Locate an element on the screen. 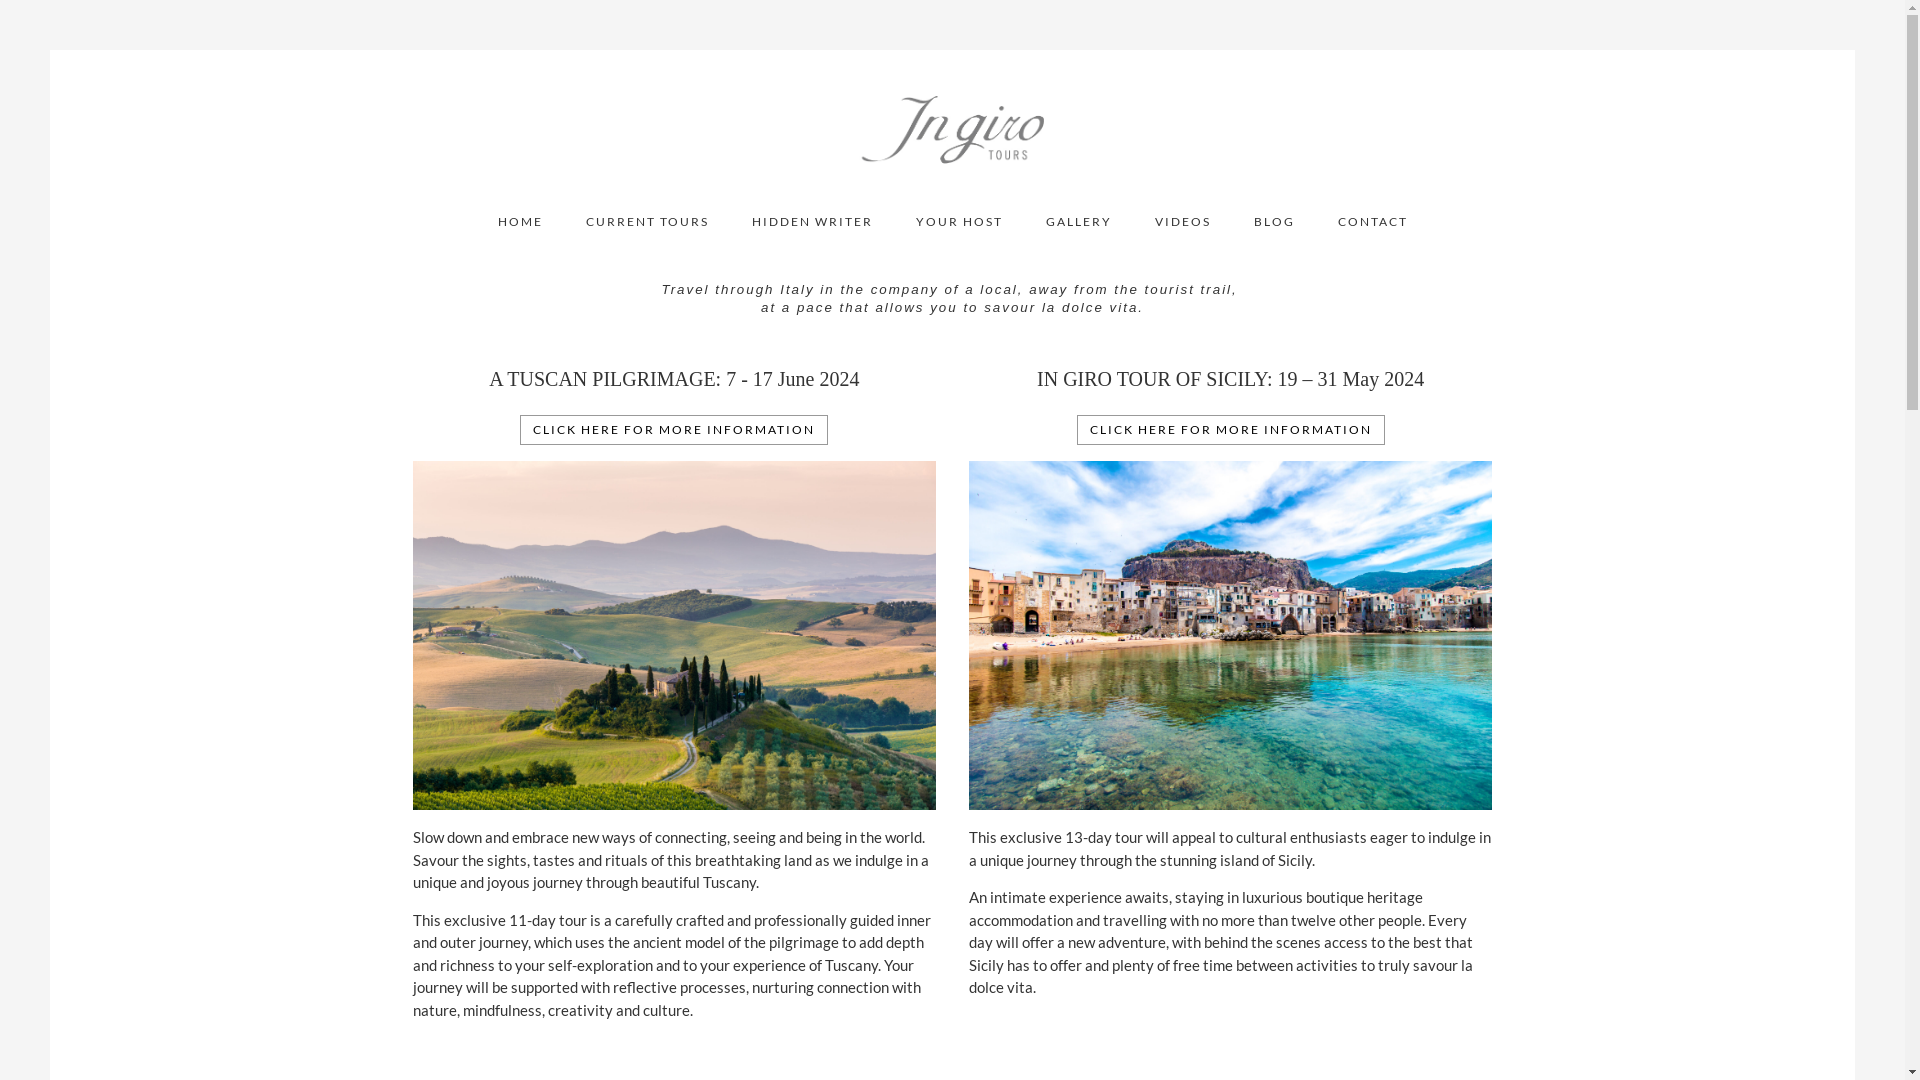  Val d'Orcia, Tuscany, Italy is located at coordinates (674, 636).